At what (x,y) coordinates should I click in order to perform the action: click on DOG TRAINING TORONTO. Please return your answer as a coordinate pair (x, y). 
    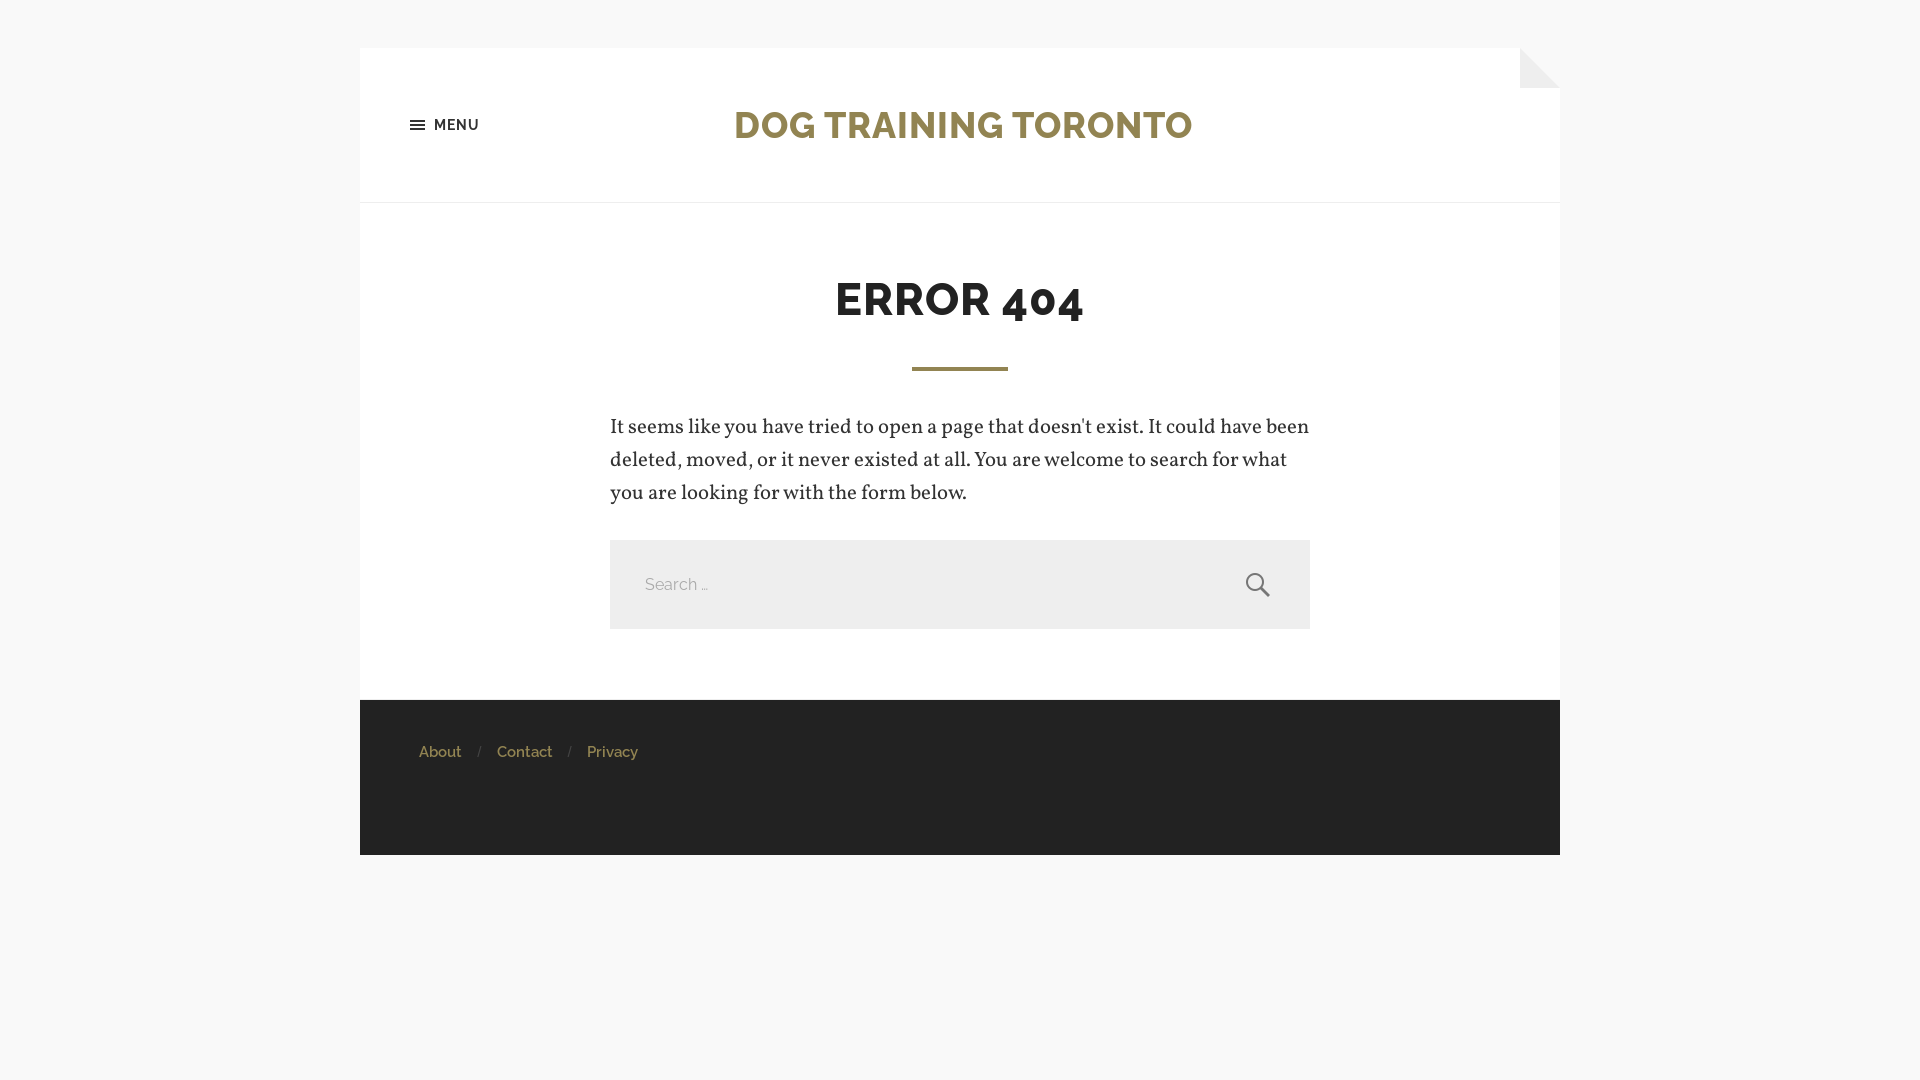
    Looking at the image, I should click on (964, 125).